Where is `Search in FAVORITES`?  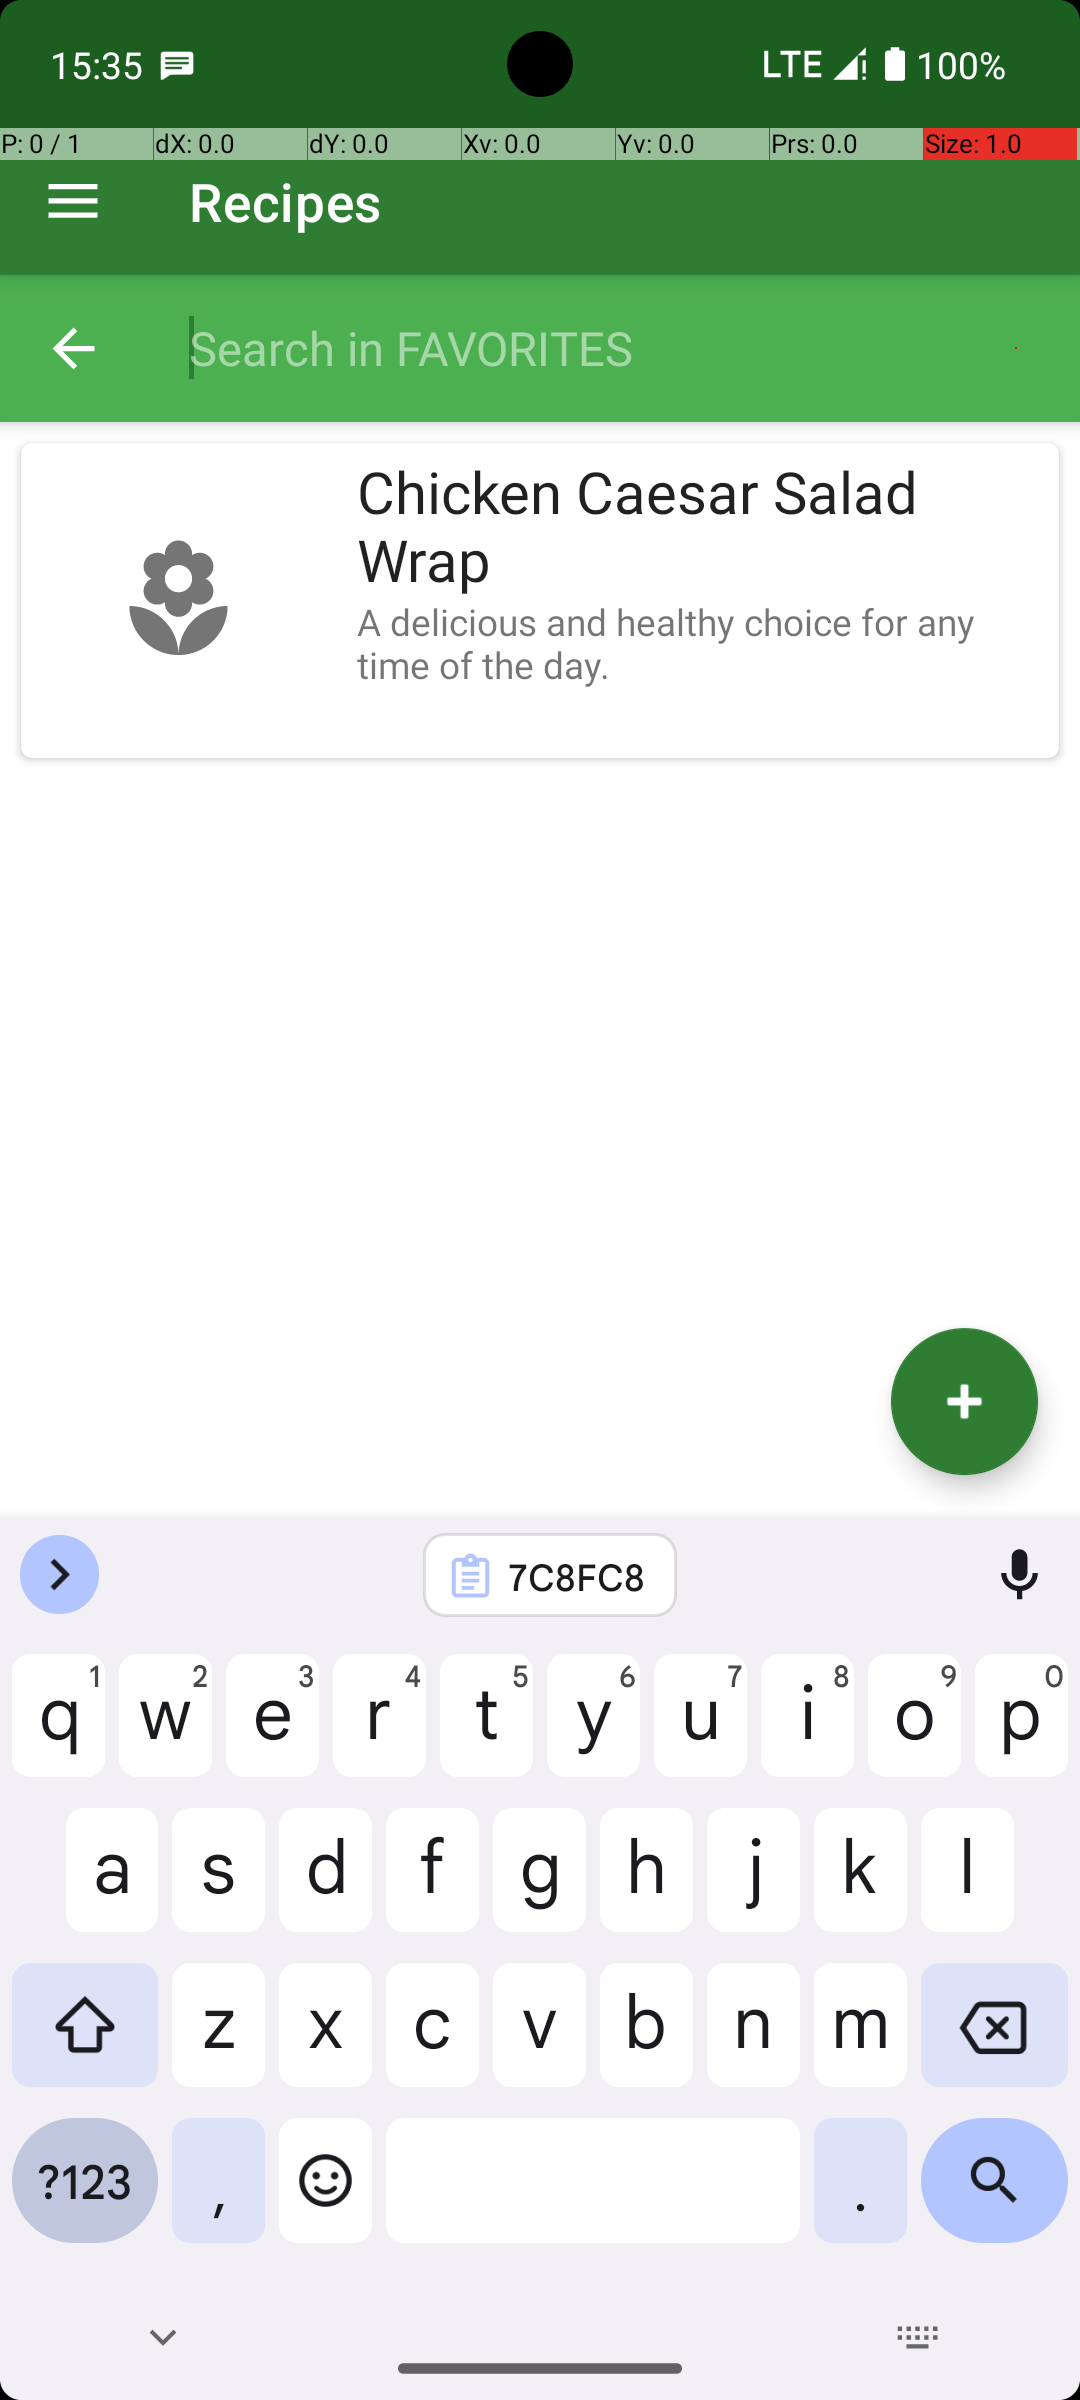 Search in FAVORITES is located at coordinates (614, 348).